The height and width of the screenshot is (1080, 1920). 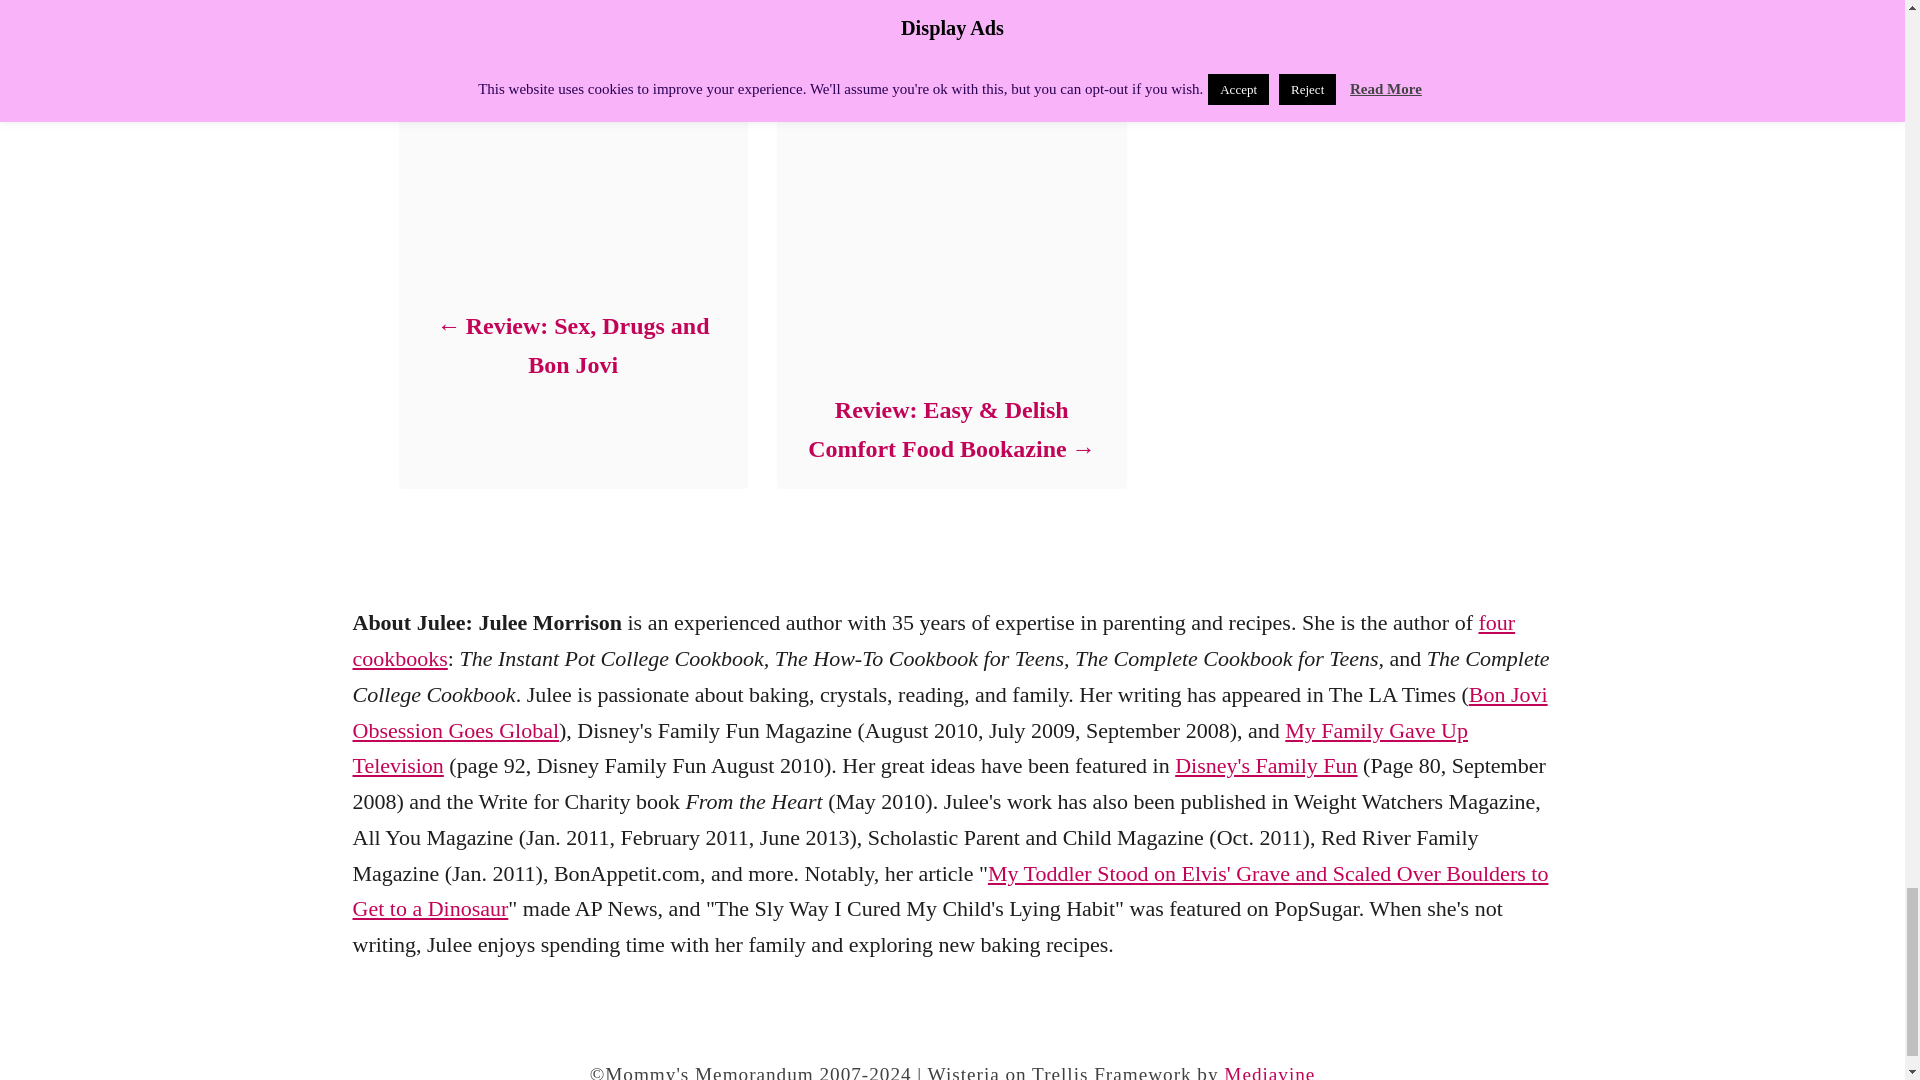 I want to click on Bon Jovi Obsession Goes Global, so click(x=949, y=712).